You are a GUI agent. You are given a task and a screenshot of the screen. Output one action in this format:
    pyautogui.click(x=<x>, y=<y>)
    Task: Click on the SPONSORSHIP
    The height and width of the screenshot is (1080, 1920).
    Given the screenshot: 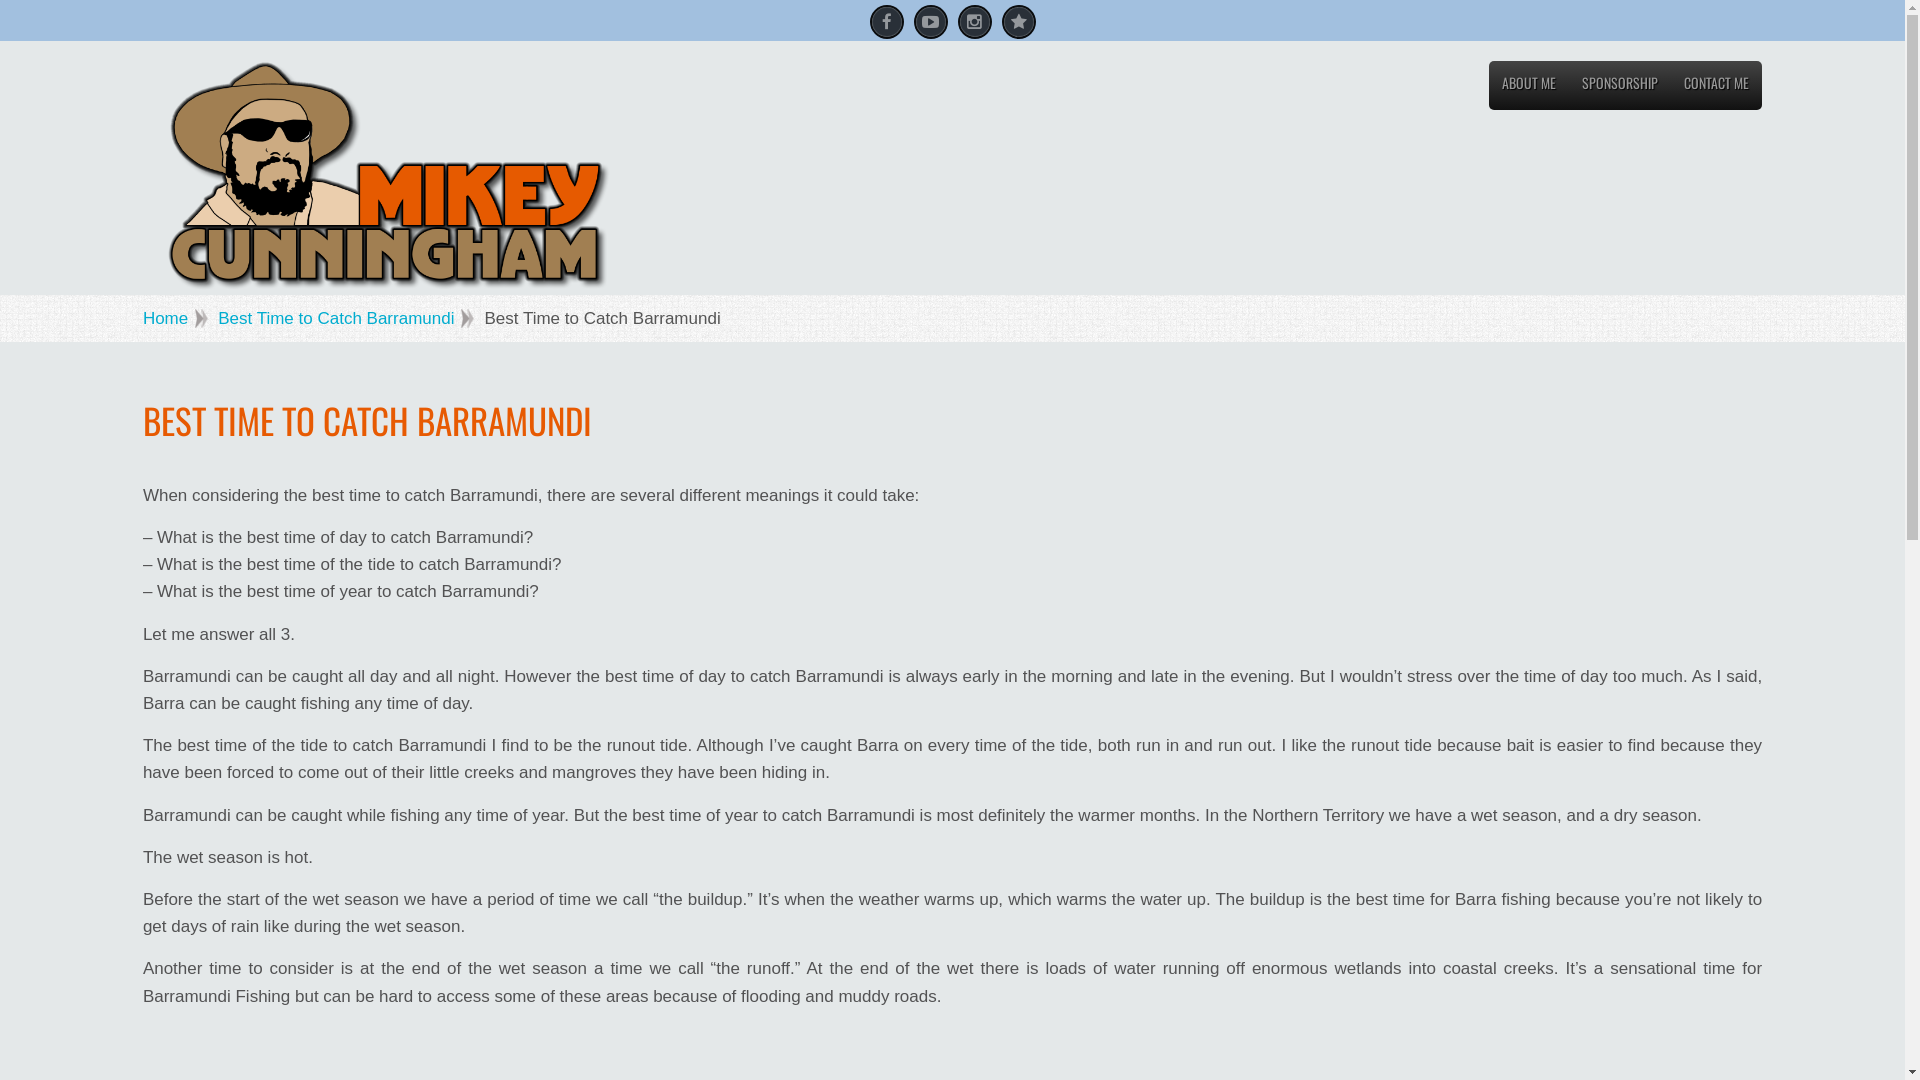 What is the action you would take?
    pyautogui.click(x=1620, y=88)
    